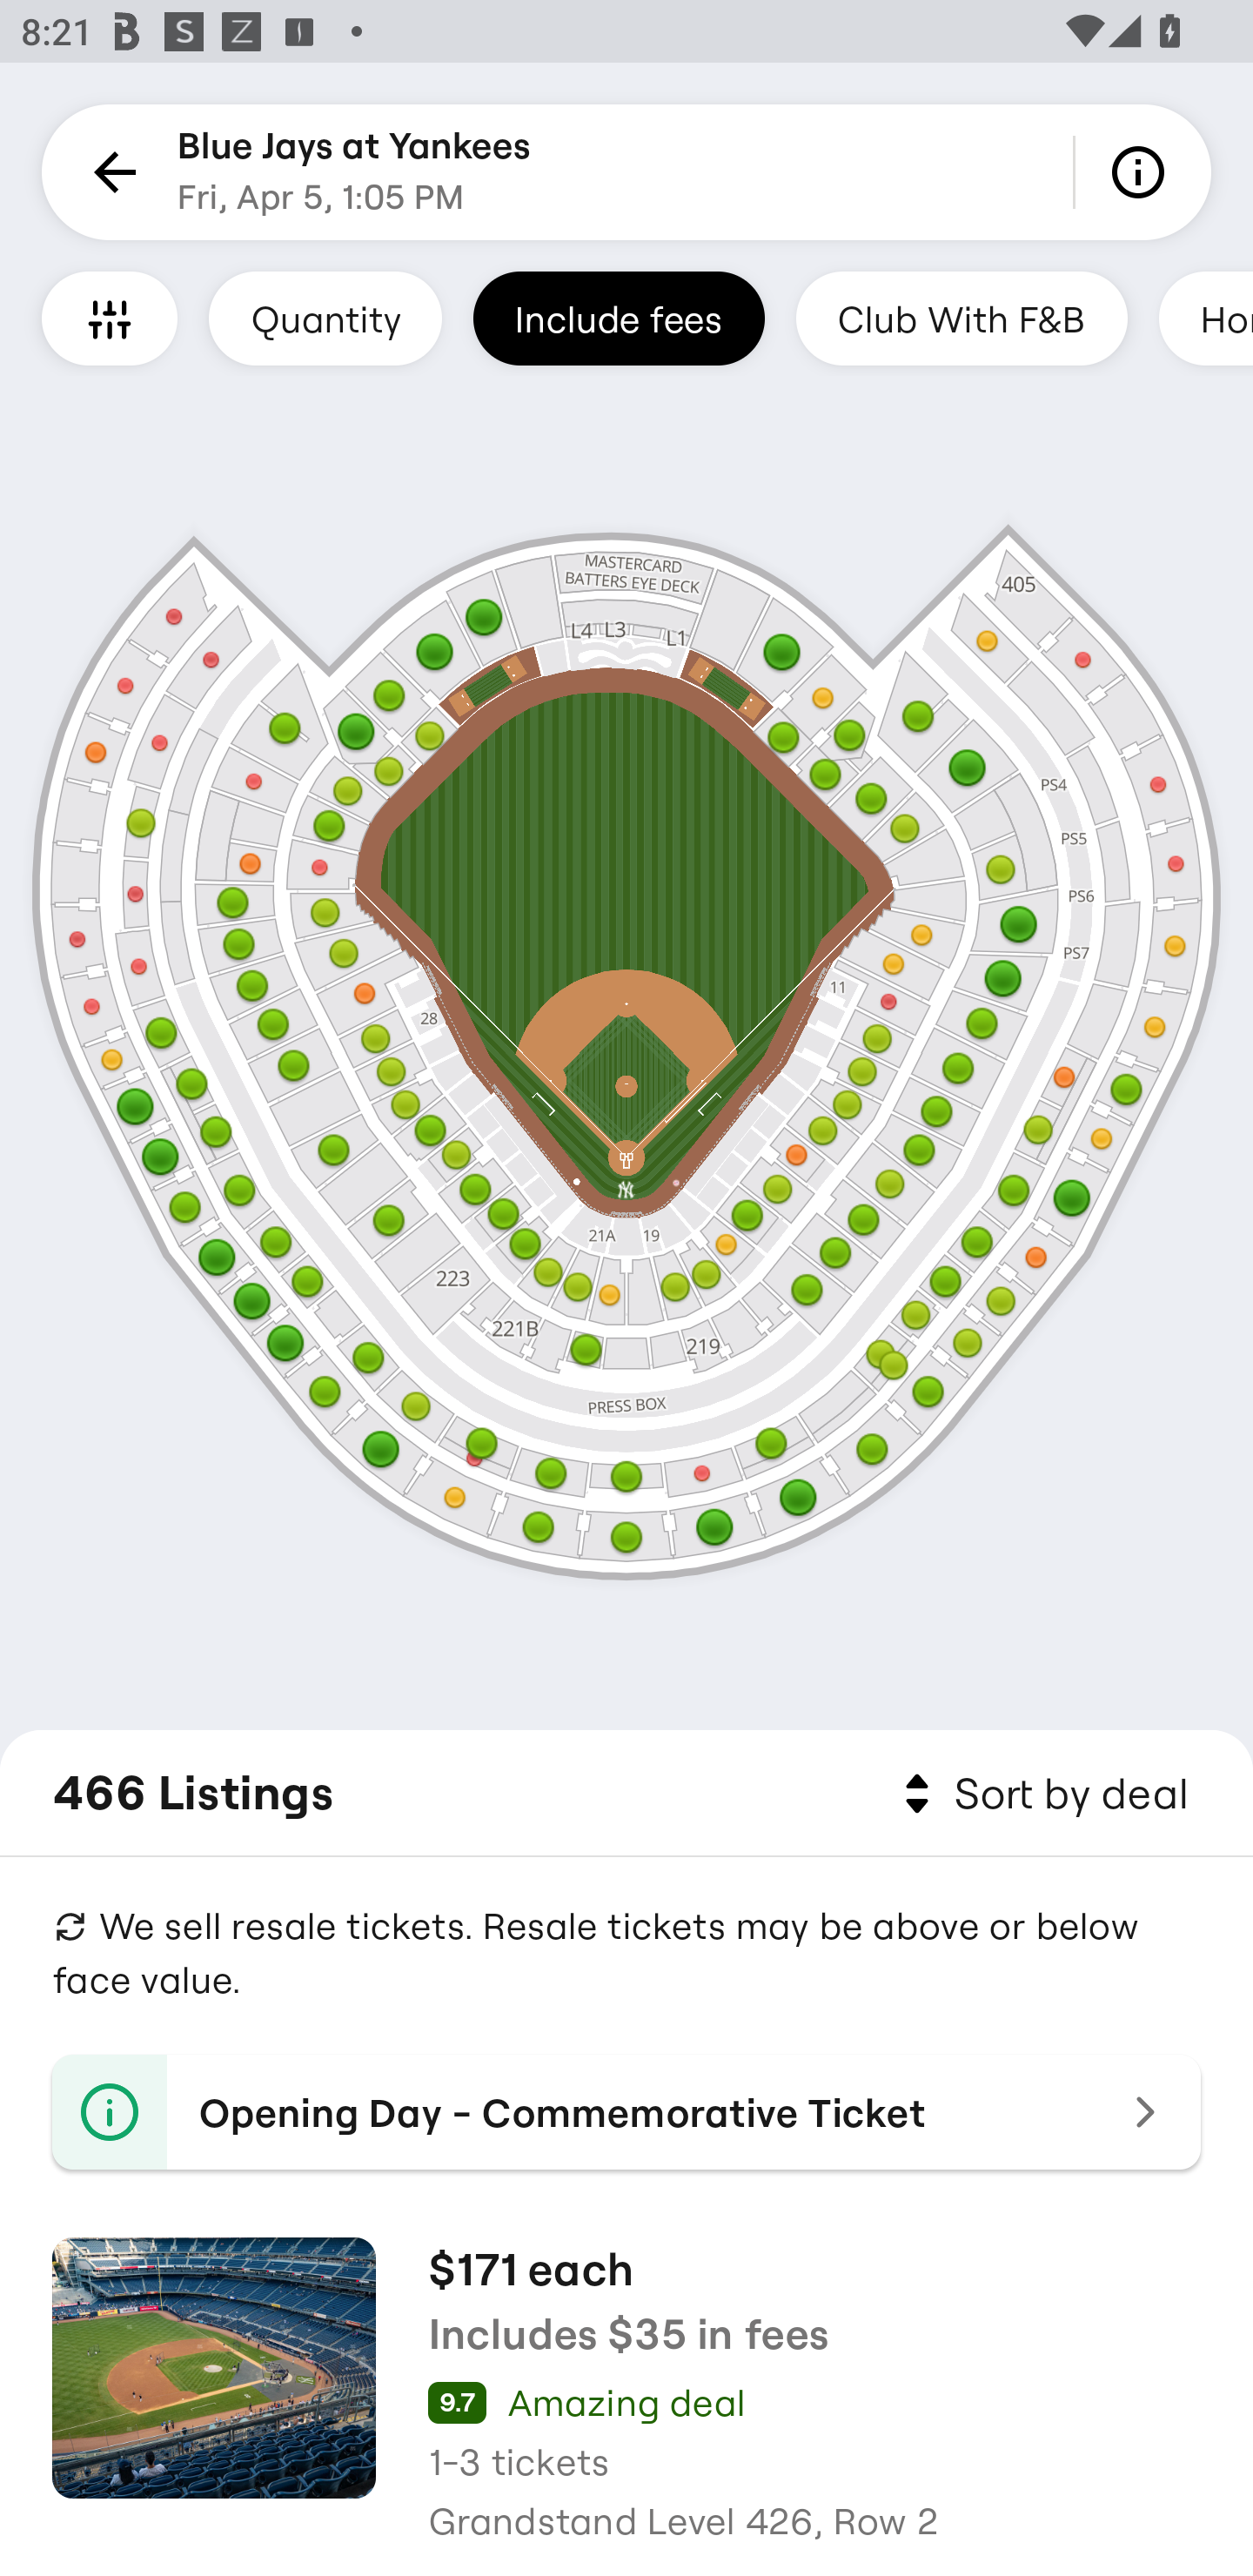 This screenshot has height=2576, width=1253. Describe the element at coordinates (354, 172) in the screenshot. I see `Blue Jays at Yankees Fri, Apr 5, 1:05 PM` at that location.